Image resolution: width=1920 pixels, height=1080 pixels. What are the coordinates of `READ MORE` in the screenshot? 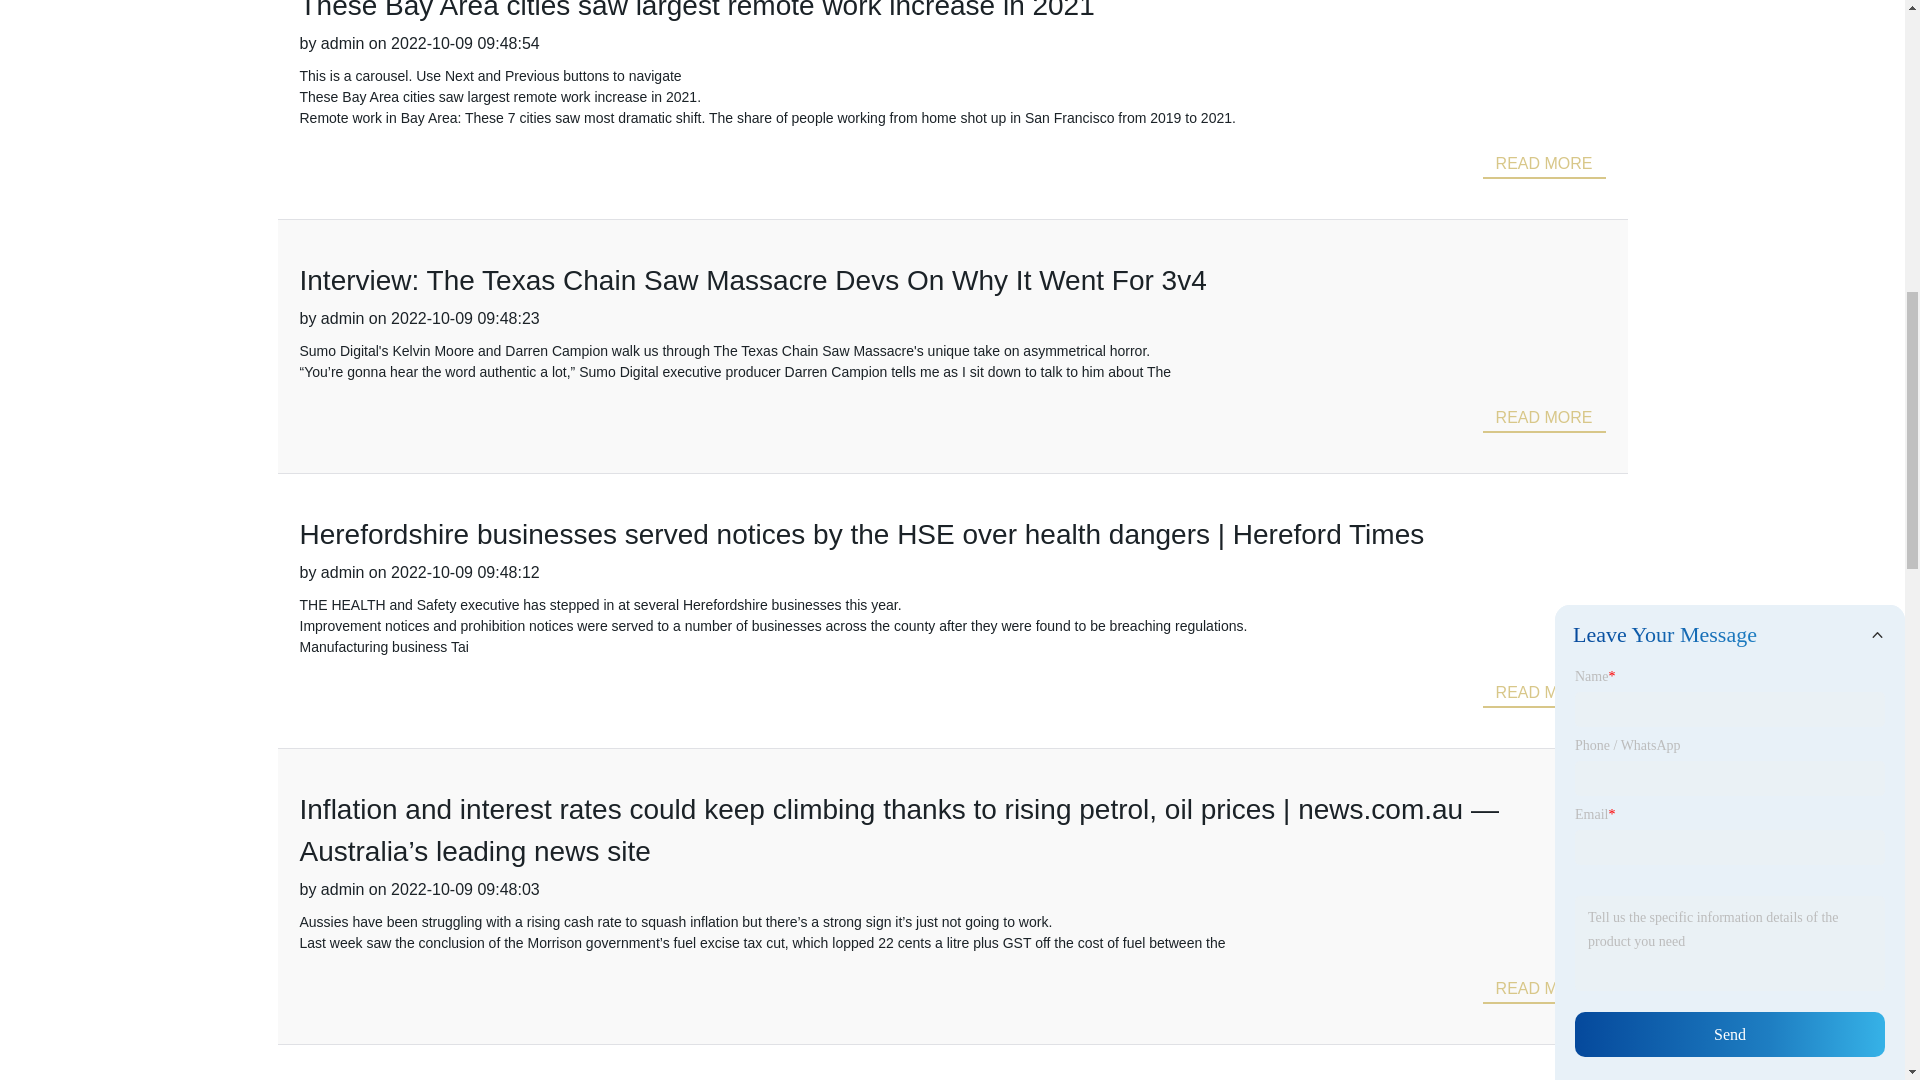 It's located at (1544, 162).